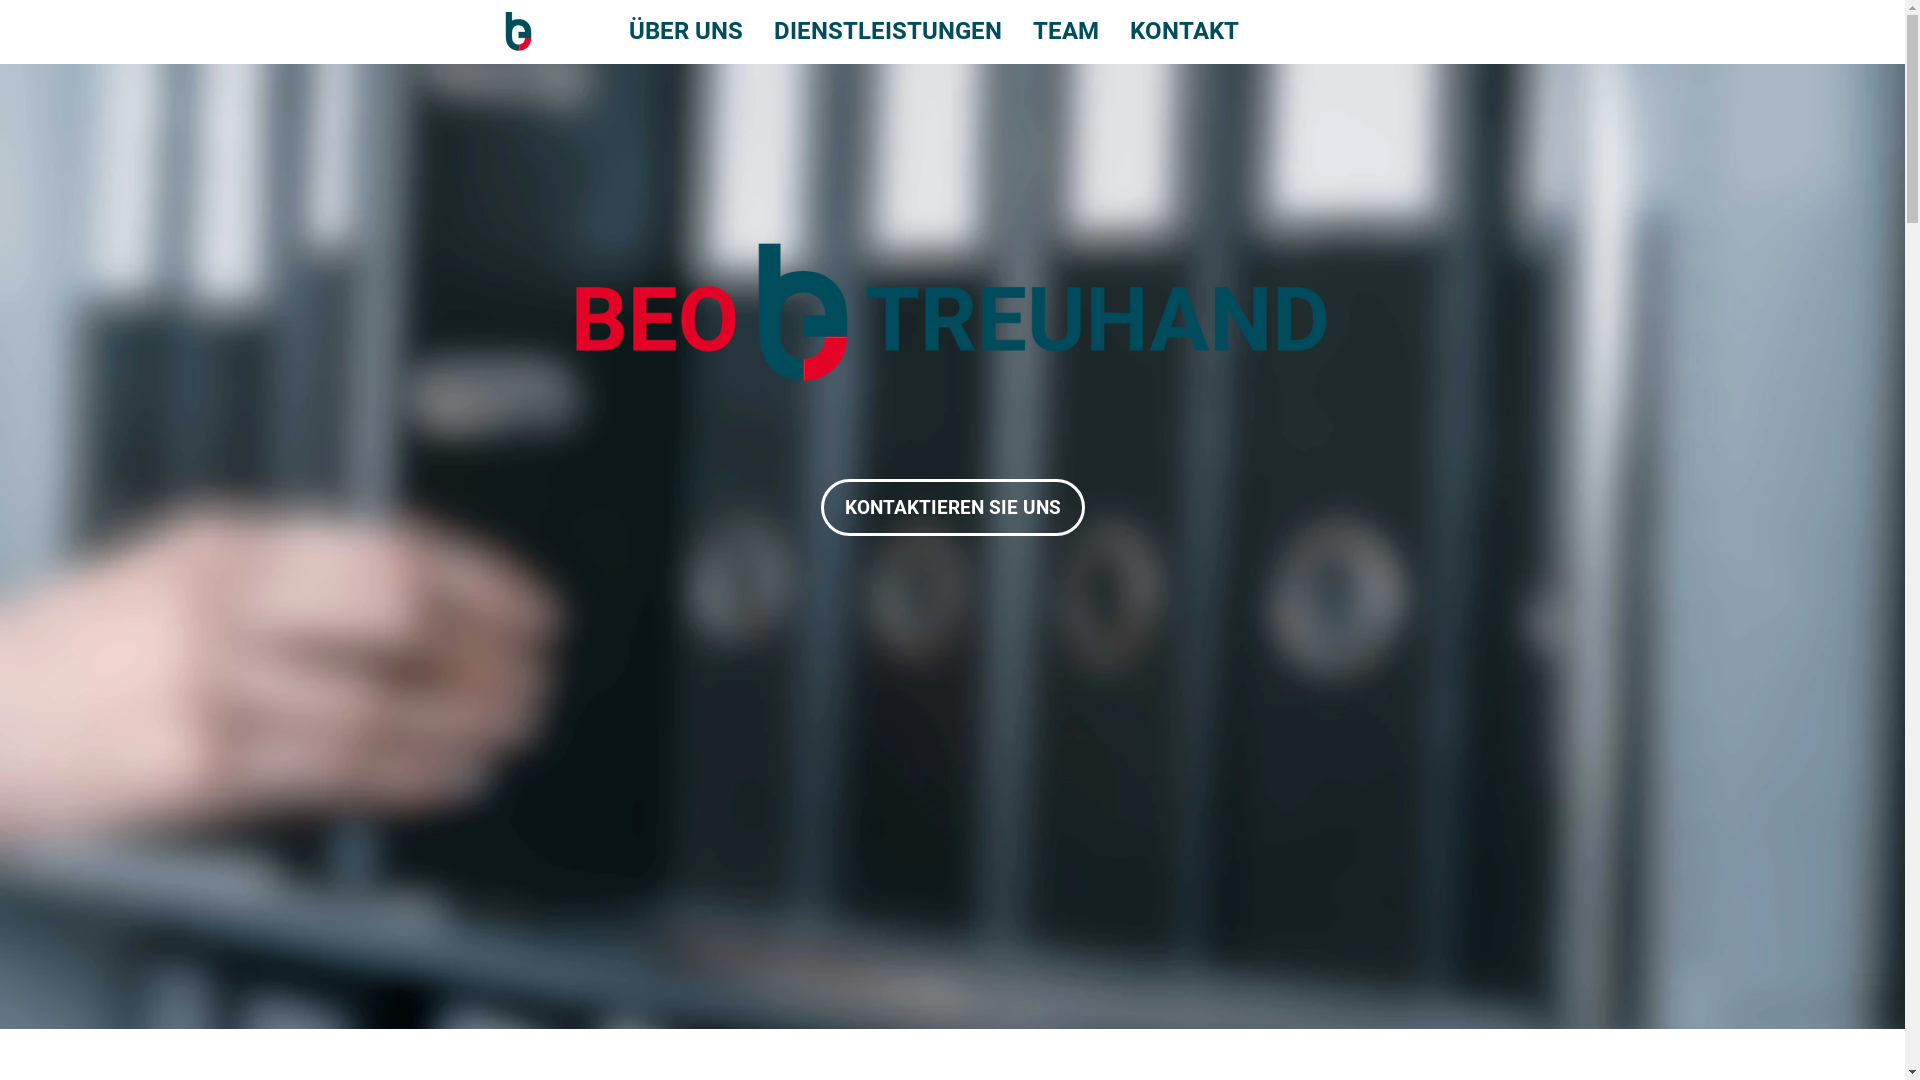 The width and height of the screenshot is (1920, 1080). I want to click on DIENSTLEISTUNGEN, so click(888, 32).